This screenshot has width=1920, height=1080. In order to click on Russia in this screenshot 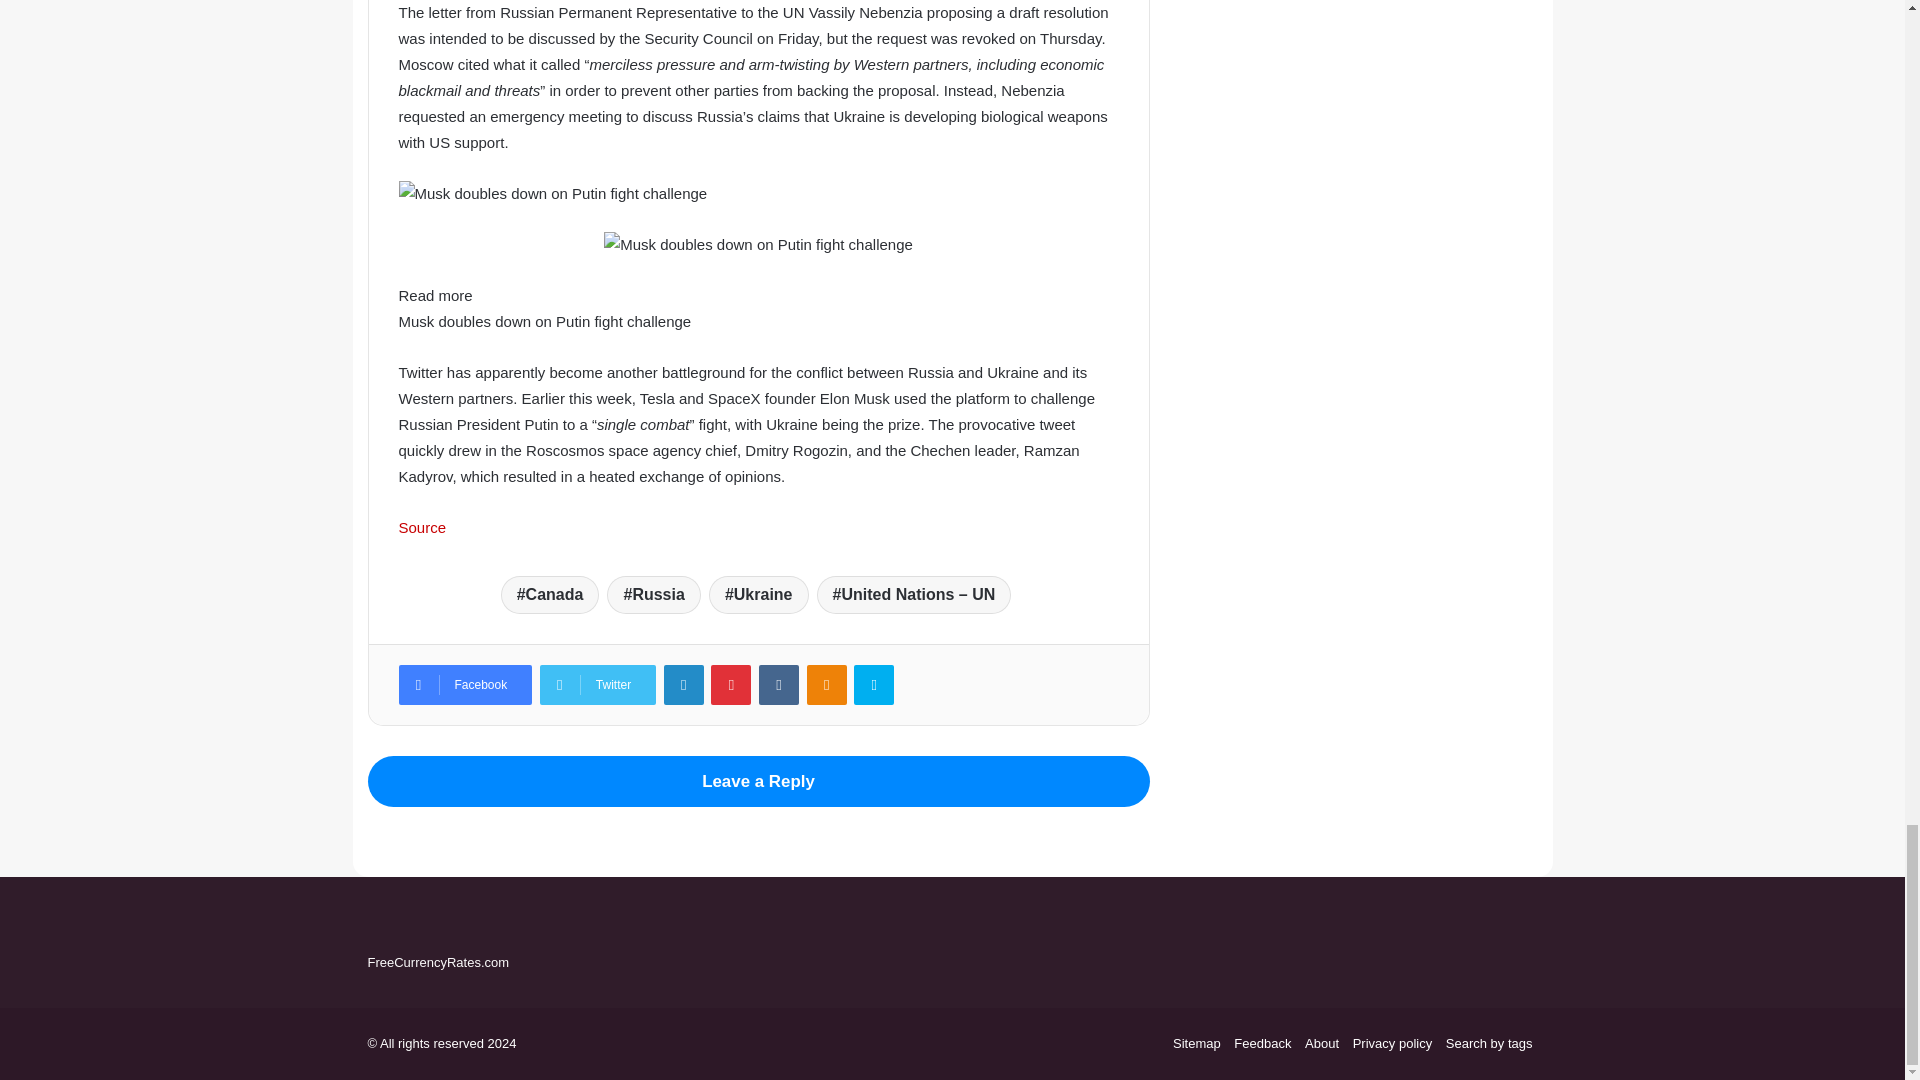, I will do `click(653, 594)`.